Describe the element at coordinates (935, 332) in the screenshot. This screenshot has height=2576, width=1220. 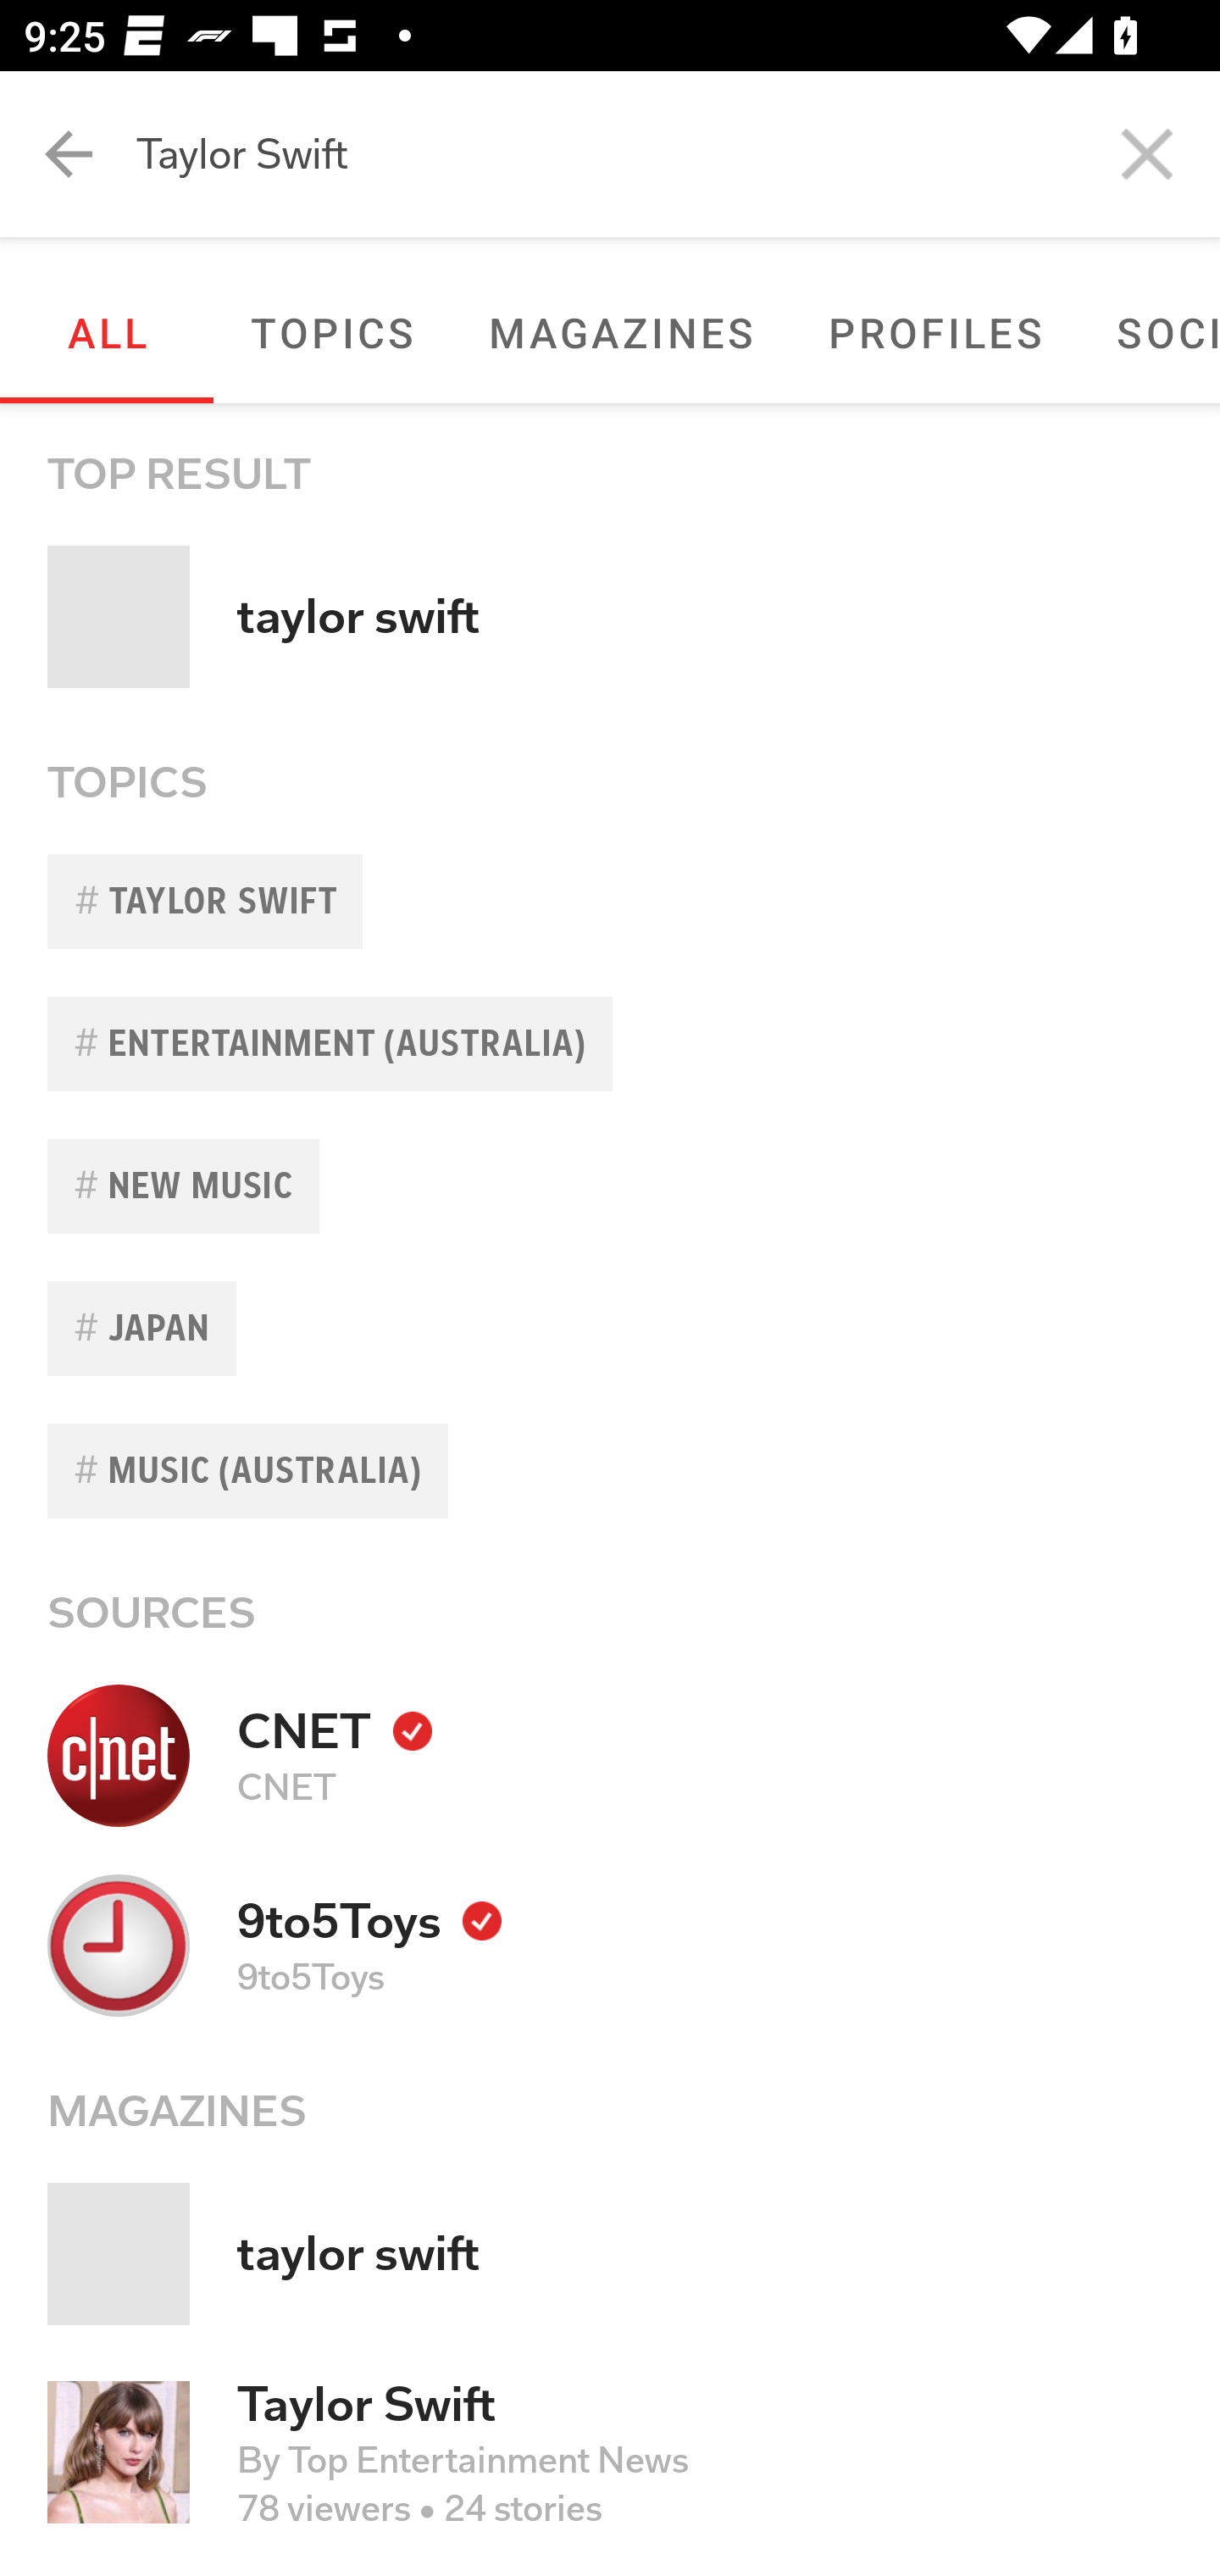
I see `PROFILES` at that location.